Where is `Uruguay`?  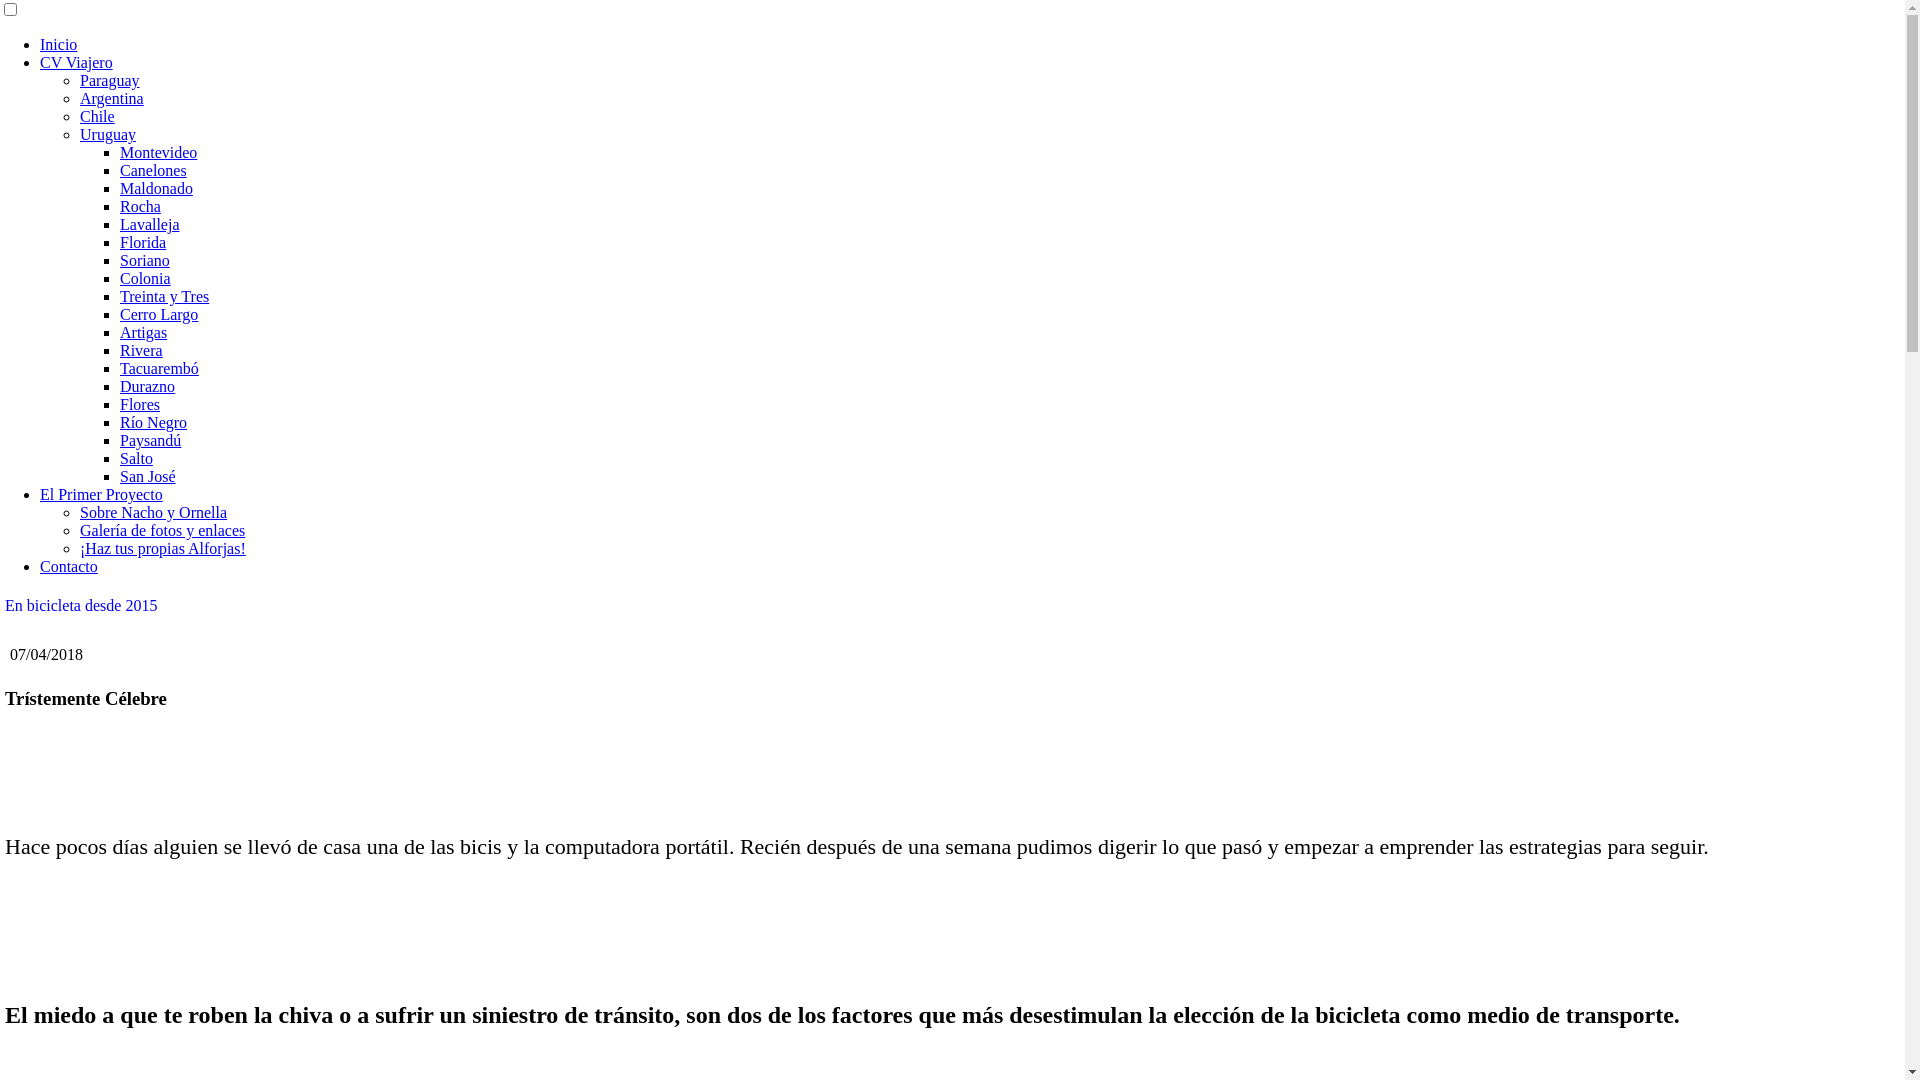
Uruguay is located at coordinates (108, 134).